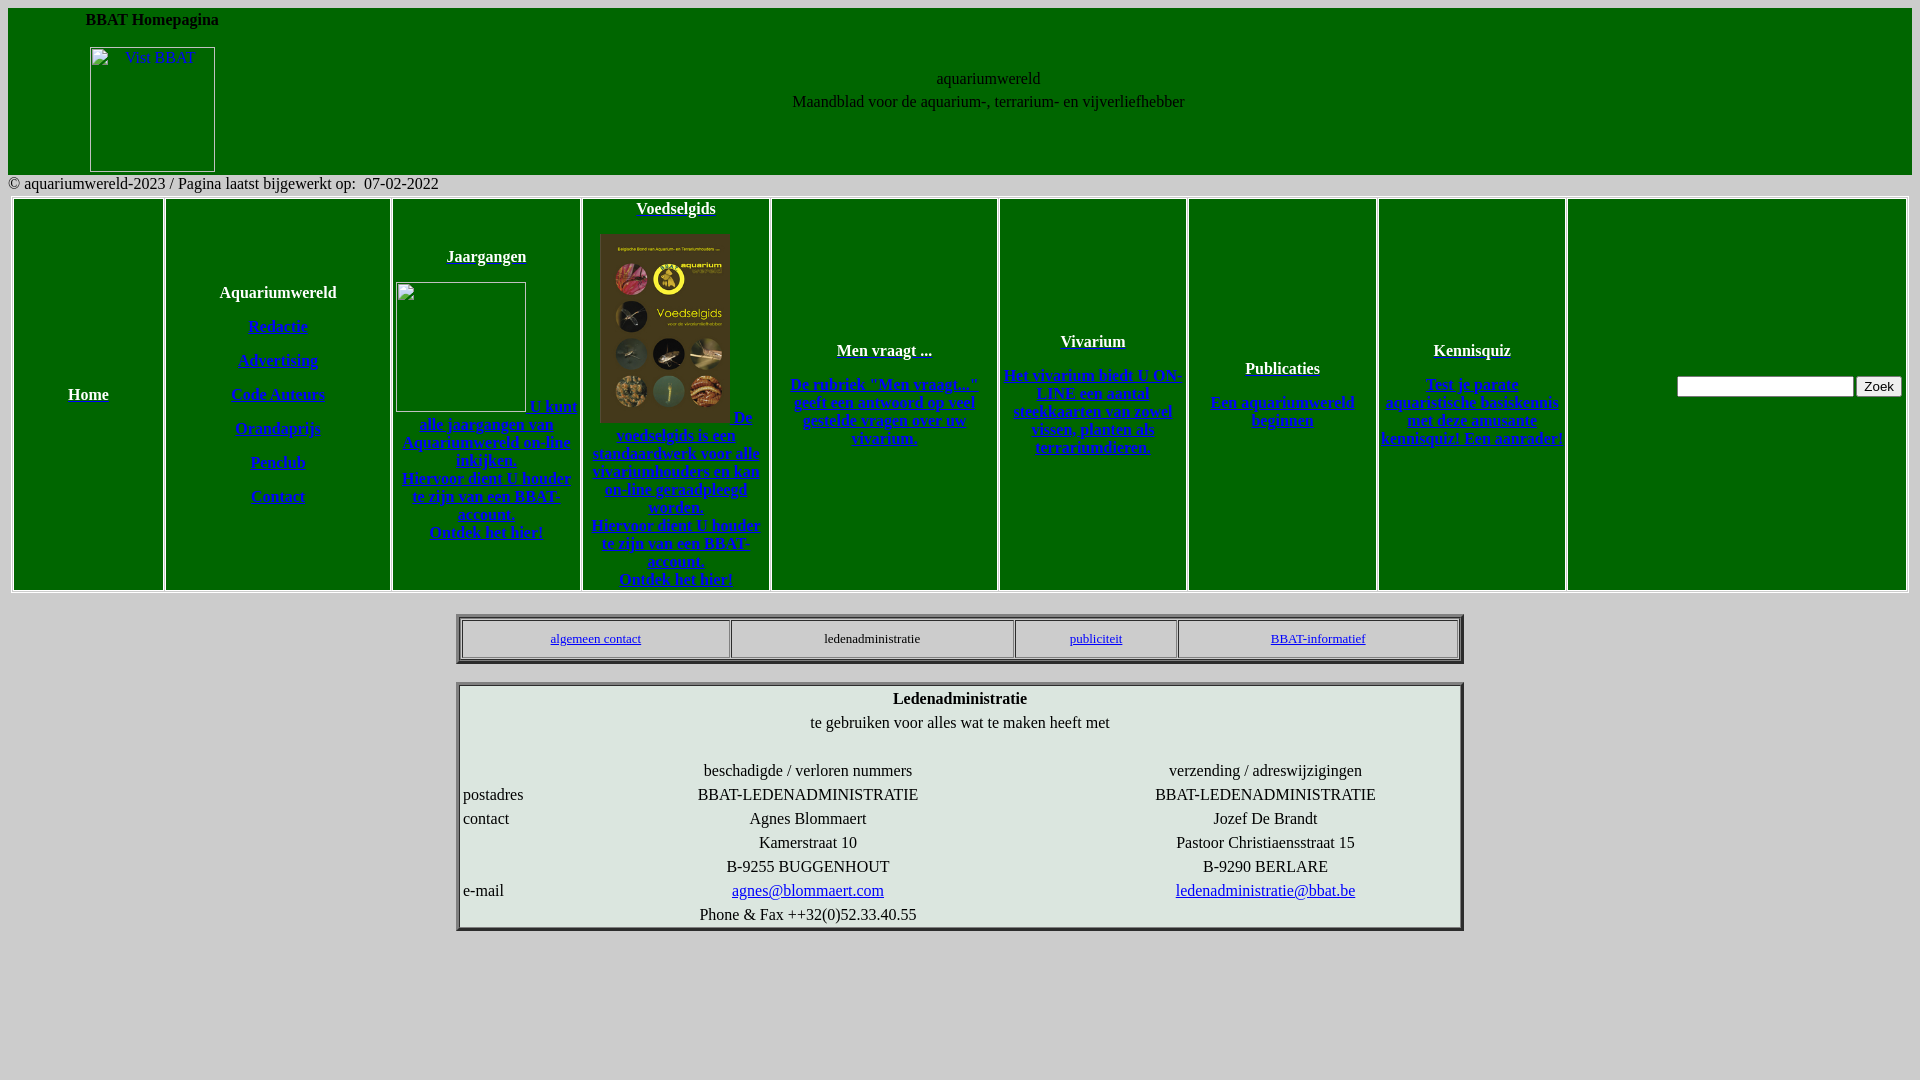 The width and height of the screenshot is (1920, 1080). Describe the element at coordinates (278, 496) in the screenshot. I see `Contact` at that location.